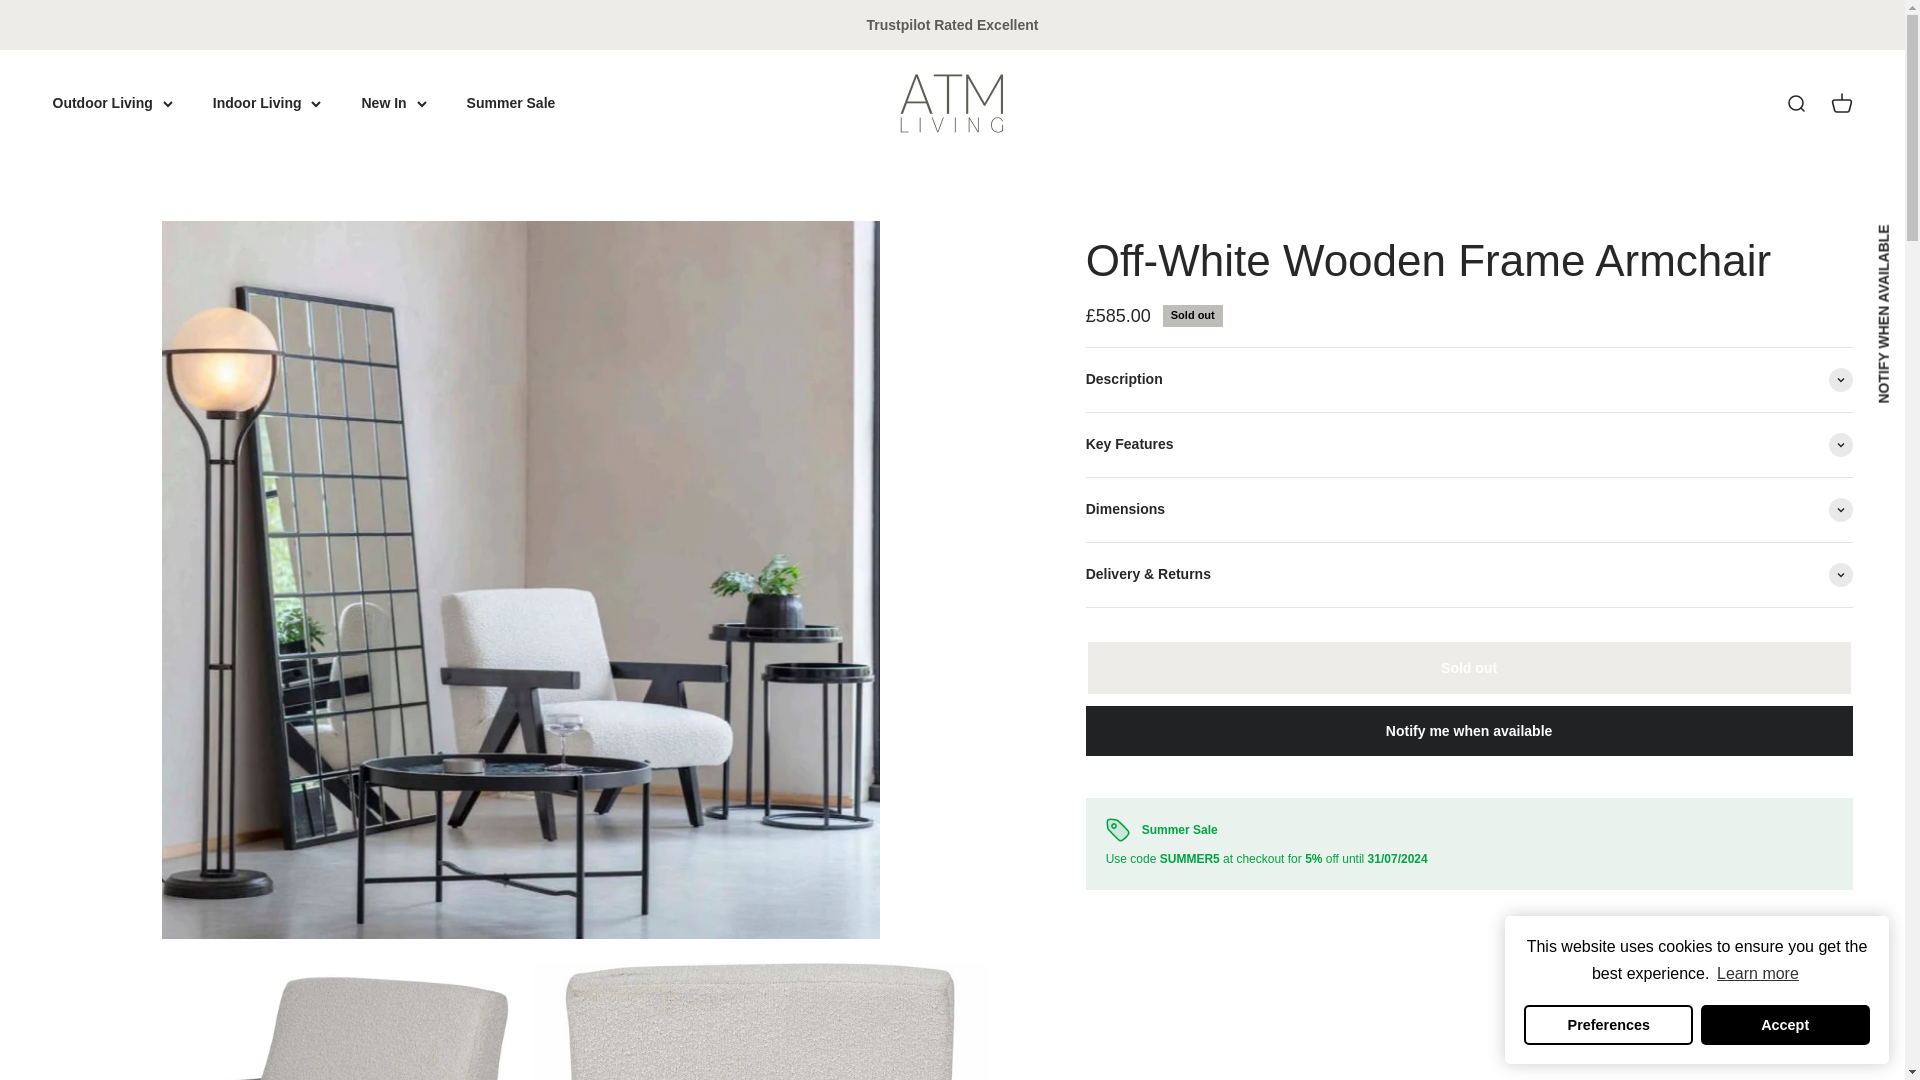  What do you see at coordinates (1608, 1025) in the screenshot?
I see `Preferences` at bounding box center [1608, 1025].